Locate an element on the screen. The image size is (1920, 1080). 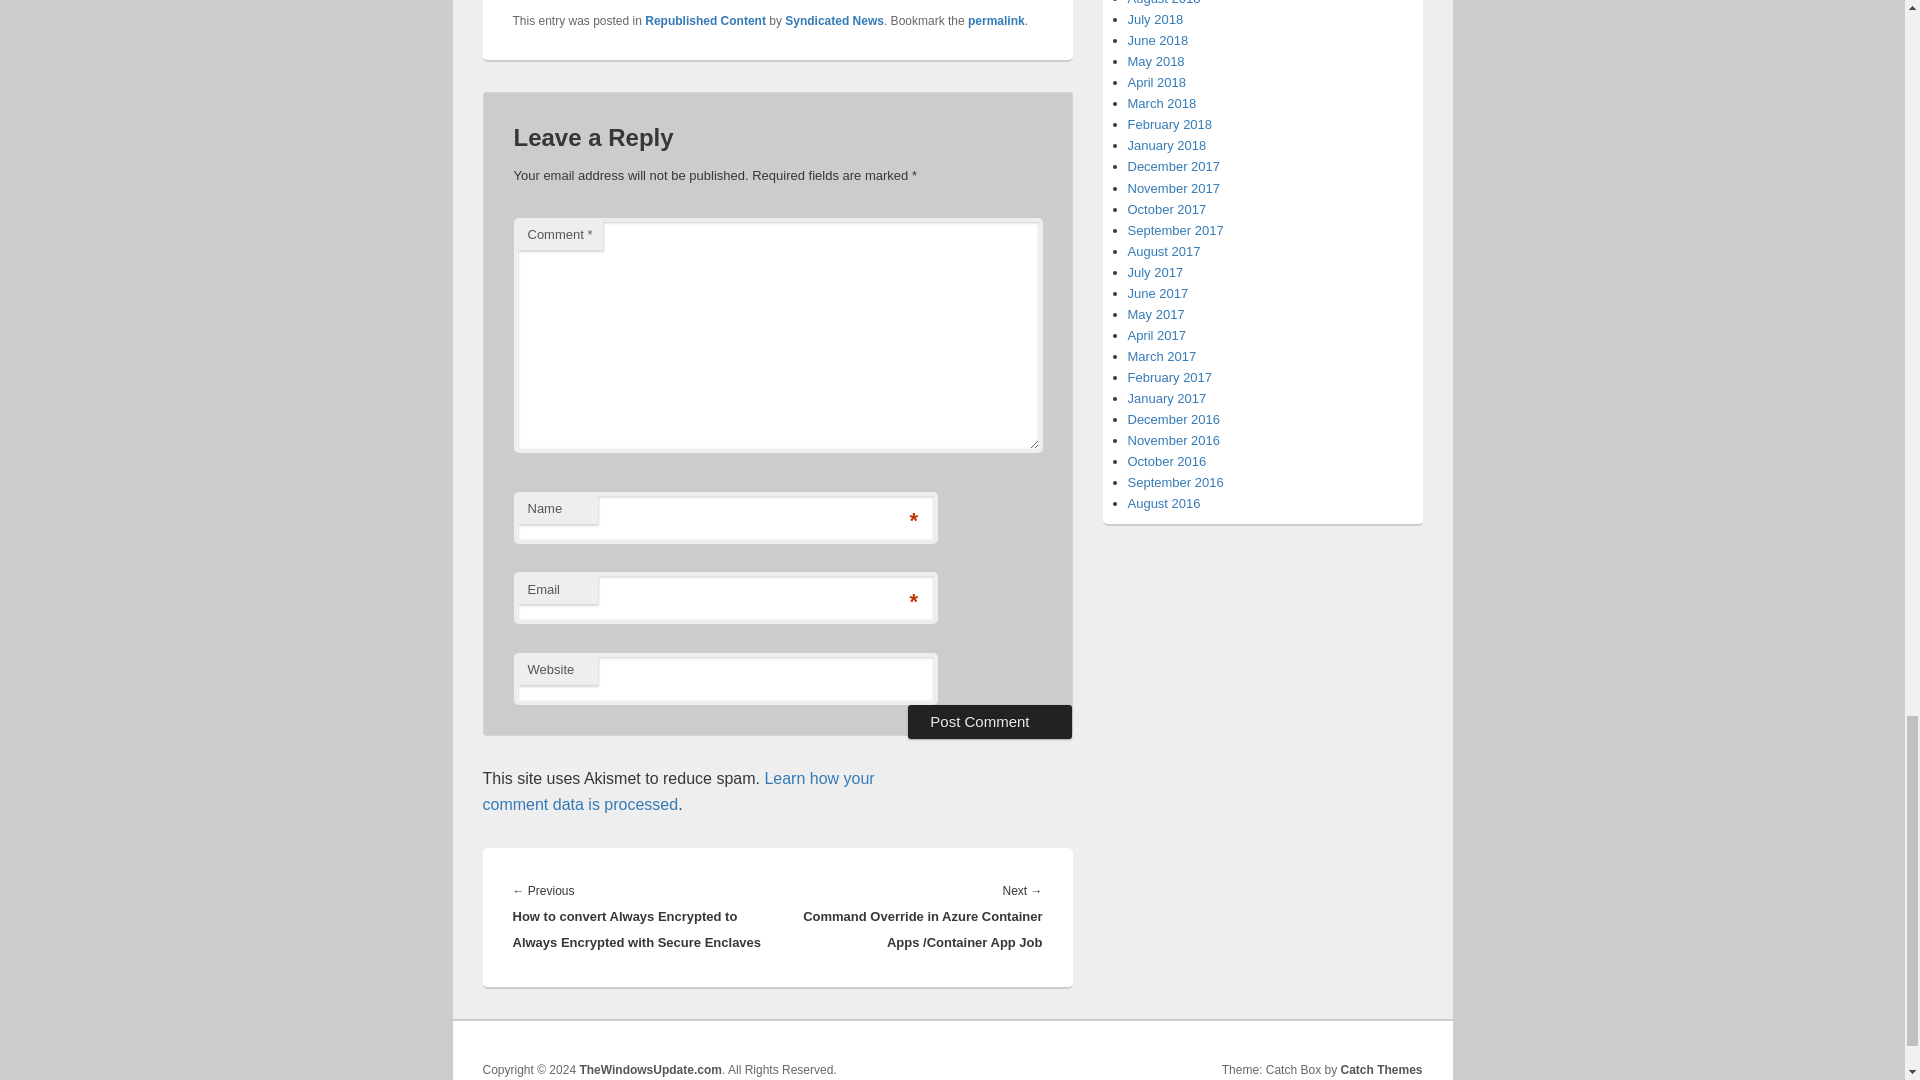
permalink is located at coordinates (996, 21).